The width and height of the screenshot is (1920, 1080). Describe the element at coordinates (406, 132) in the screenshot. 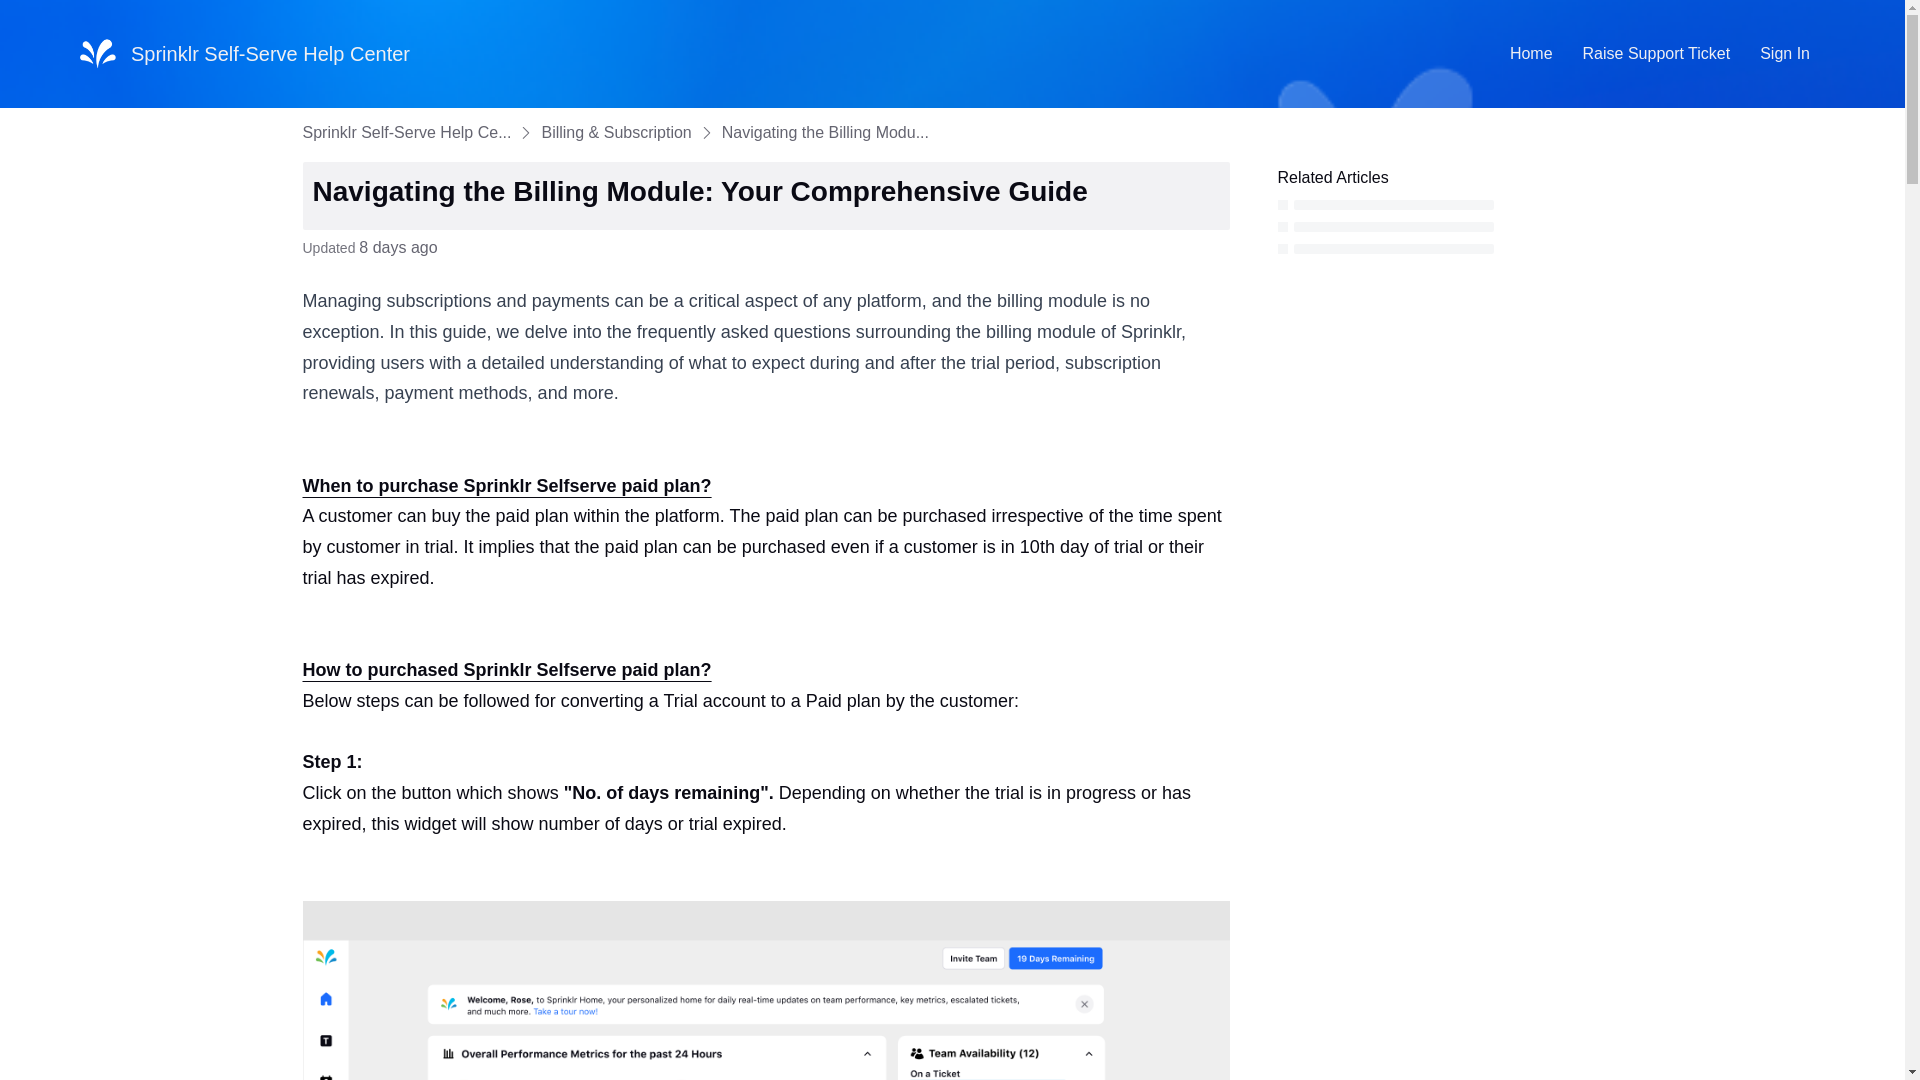

I see `Sprinklr Self-Serve Help Ce...` at that location.